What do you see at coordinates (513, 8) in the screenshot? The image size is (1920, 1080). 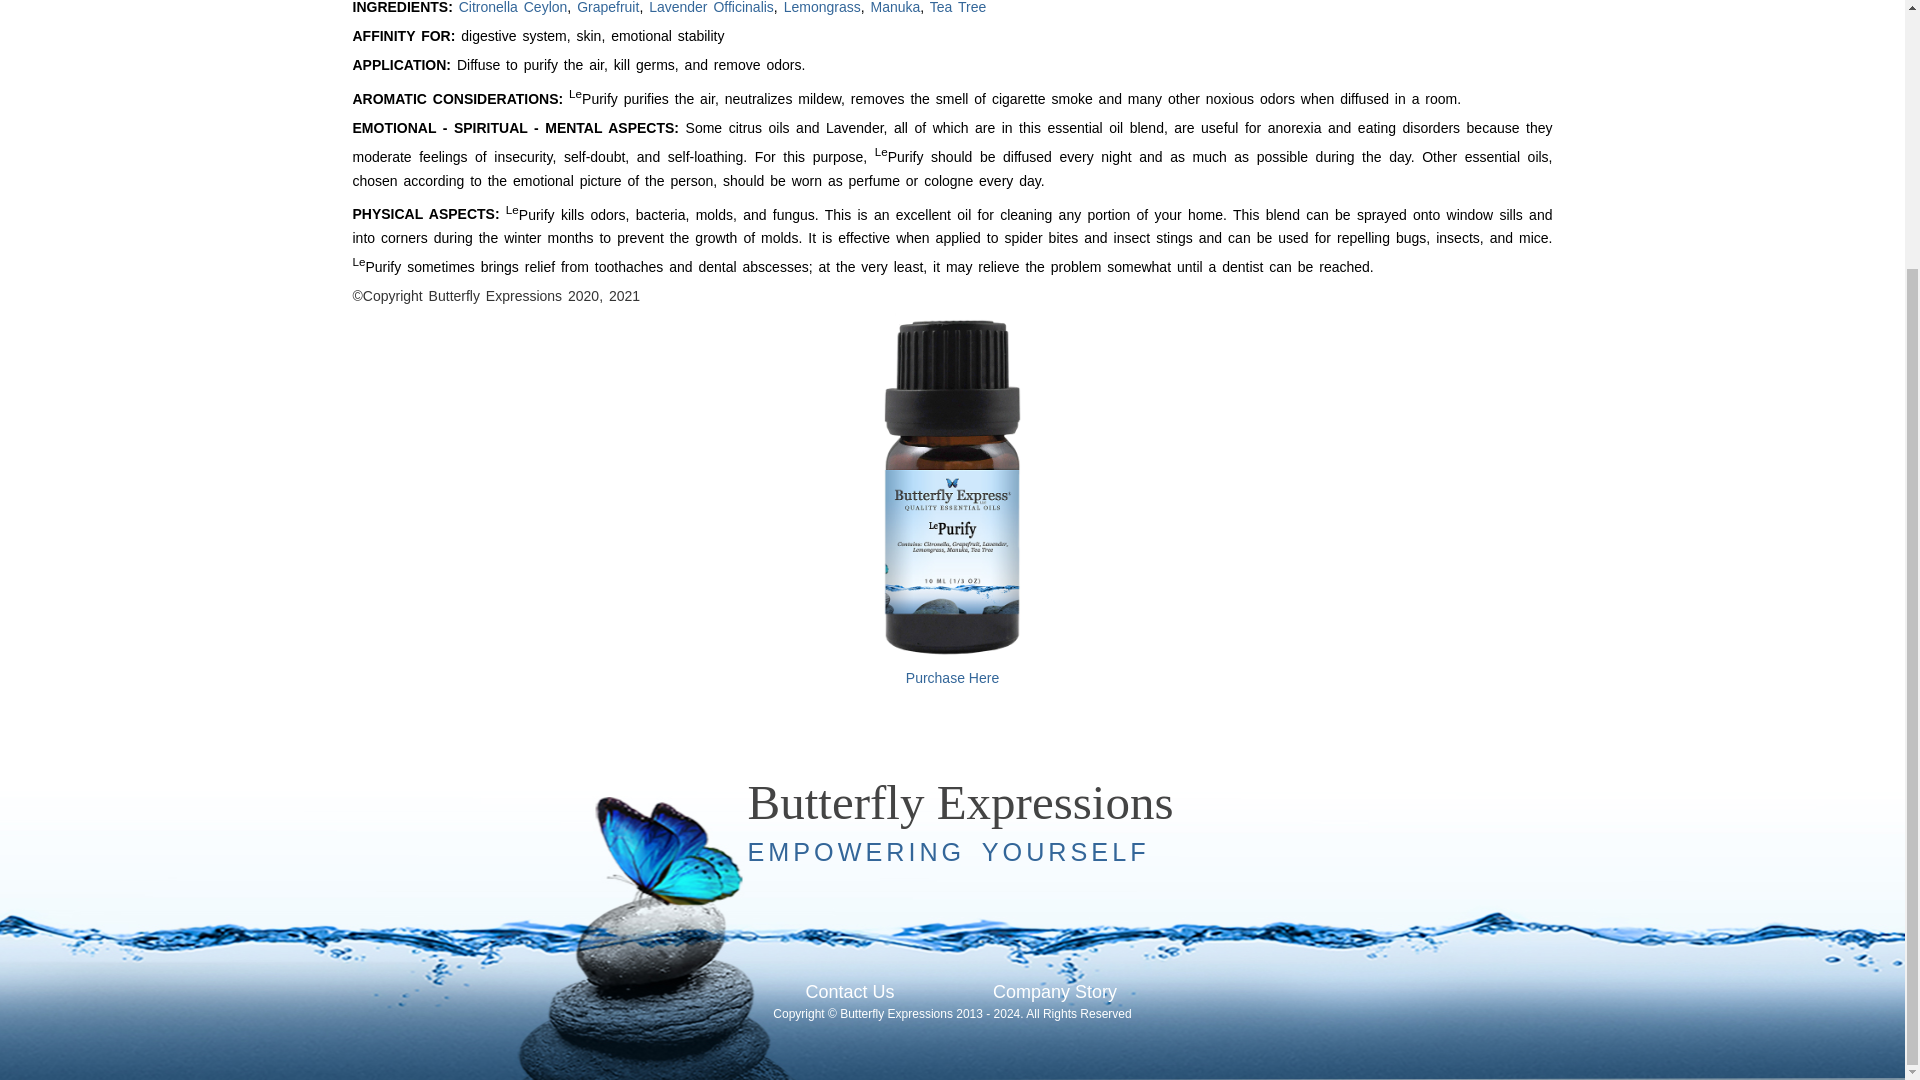 I see `Citronella Ceylon` at bounding box center [513, 8].